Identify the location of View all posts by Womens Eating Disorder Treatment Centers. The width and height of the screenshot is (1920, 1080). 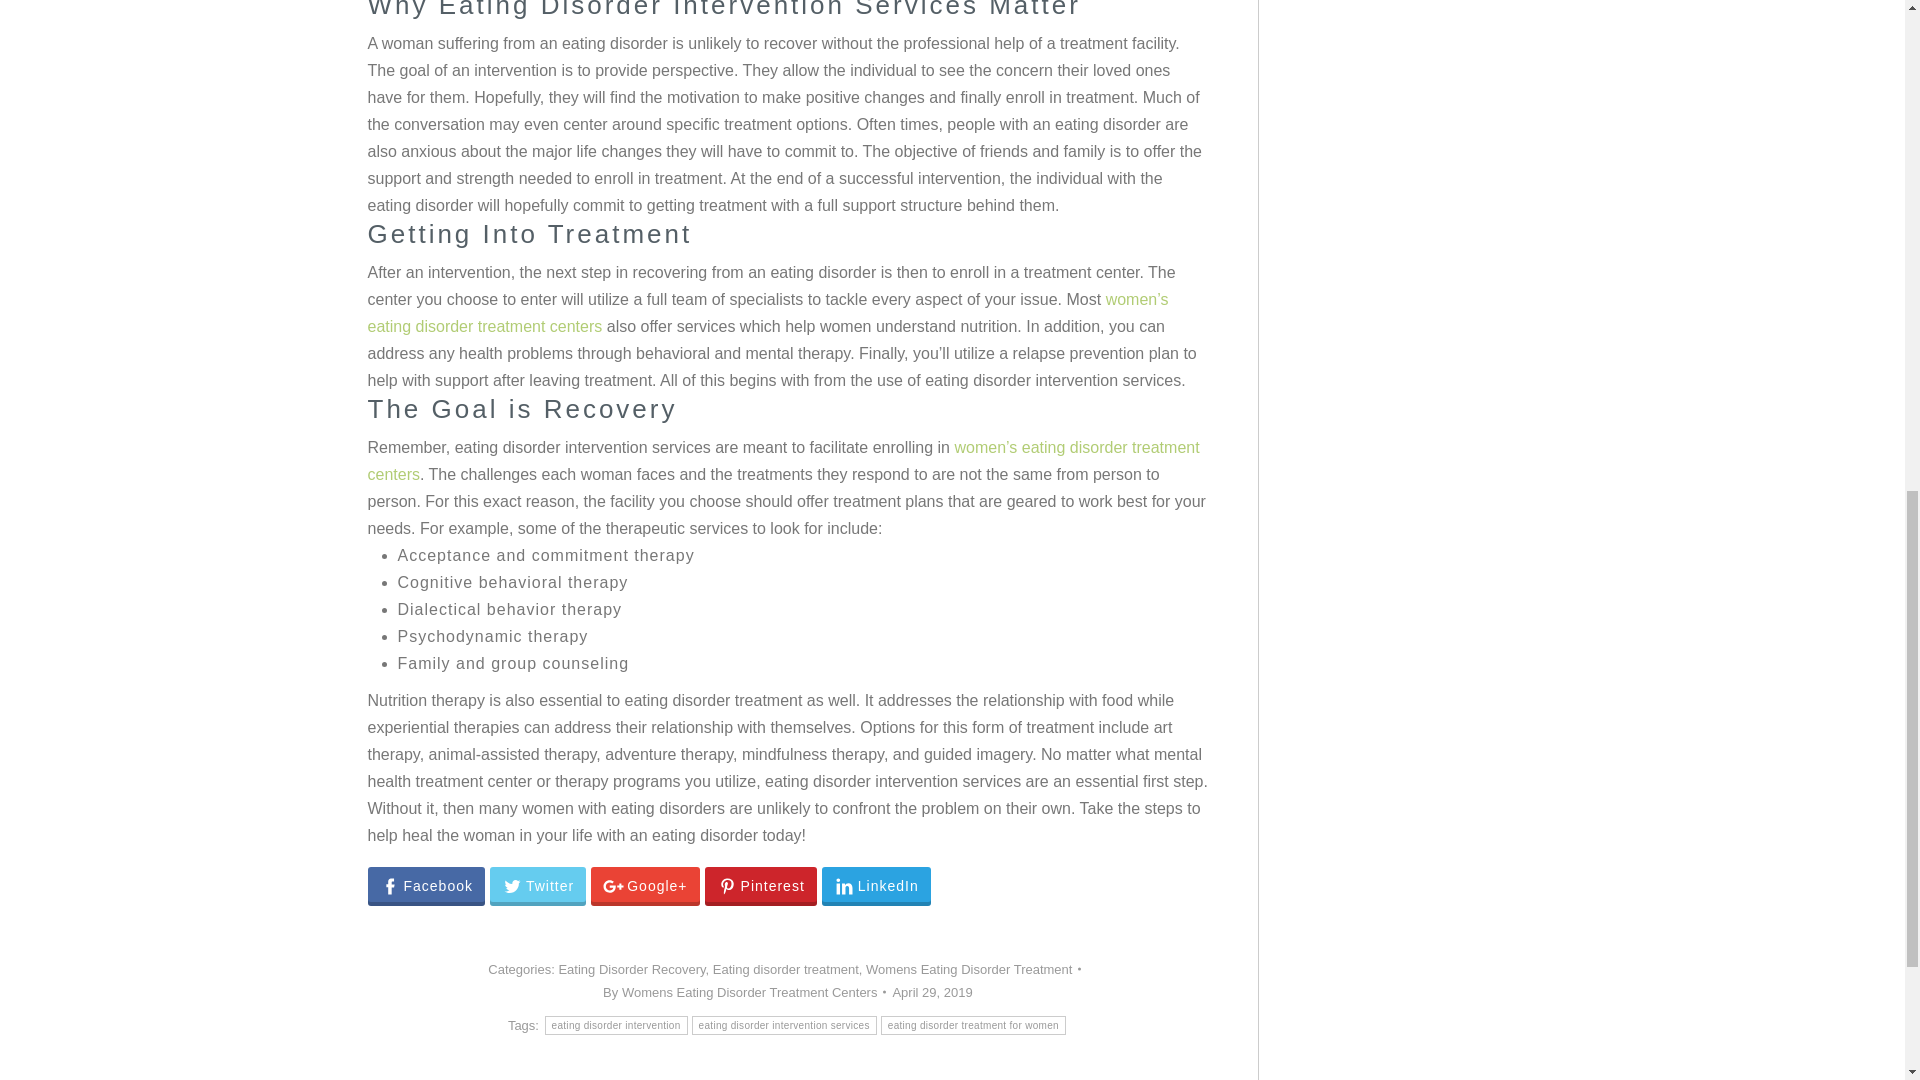
(744, 992).